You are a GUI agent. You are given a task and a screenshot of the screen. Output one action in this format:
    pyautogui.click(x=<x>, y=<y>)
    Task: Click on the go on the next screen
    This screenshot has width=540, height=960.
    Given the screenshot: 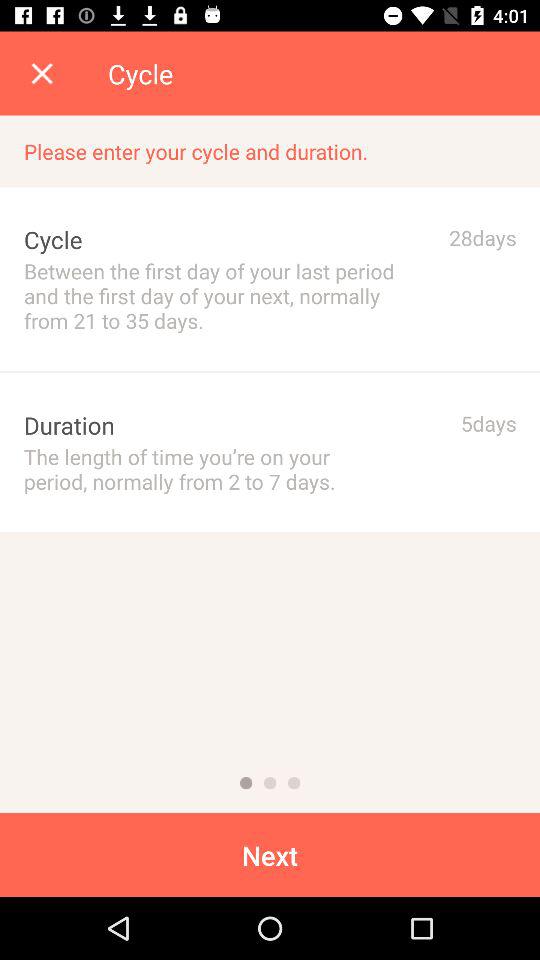 What is the action you would take?
    pyautogui.click(x=270, y=783)
    